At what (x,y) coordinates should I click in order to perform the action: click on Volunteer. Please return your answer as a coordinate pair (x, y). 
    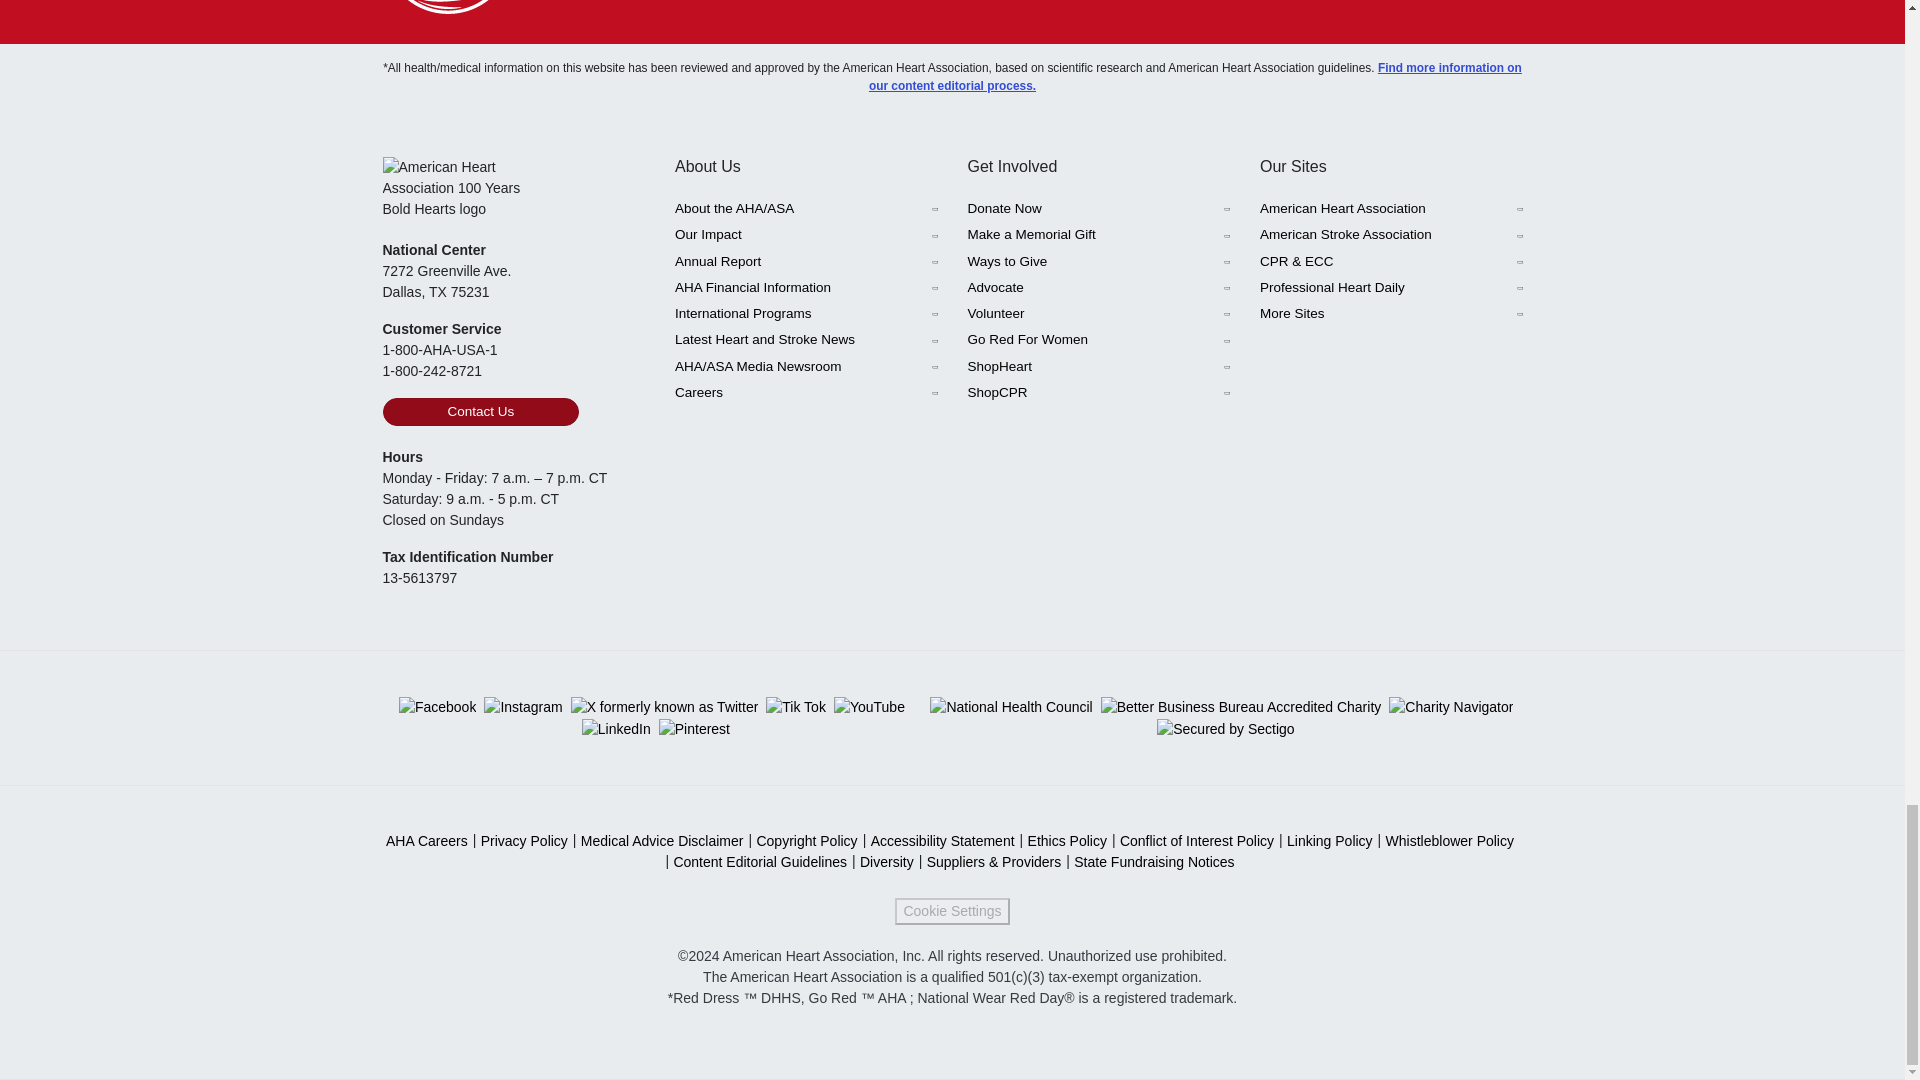
    Looking at the image, I should click on (1098, 314).